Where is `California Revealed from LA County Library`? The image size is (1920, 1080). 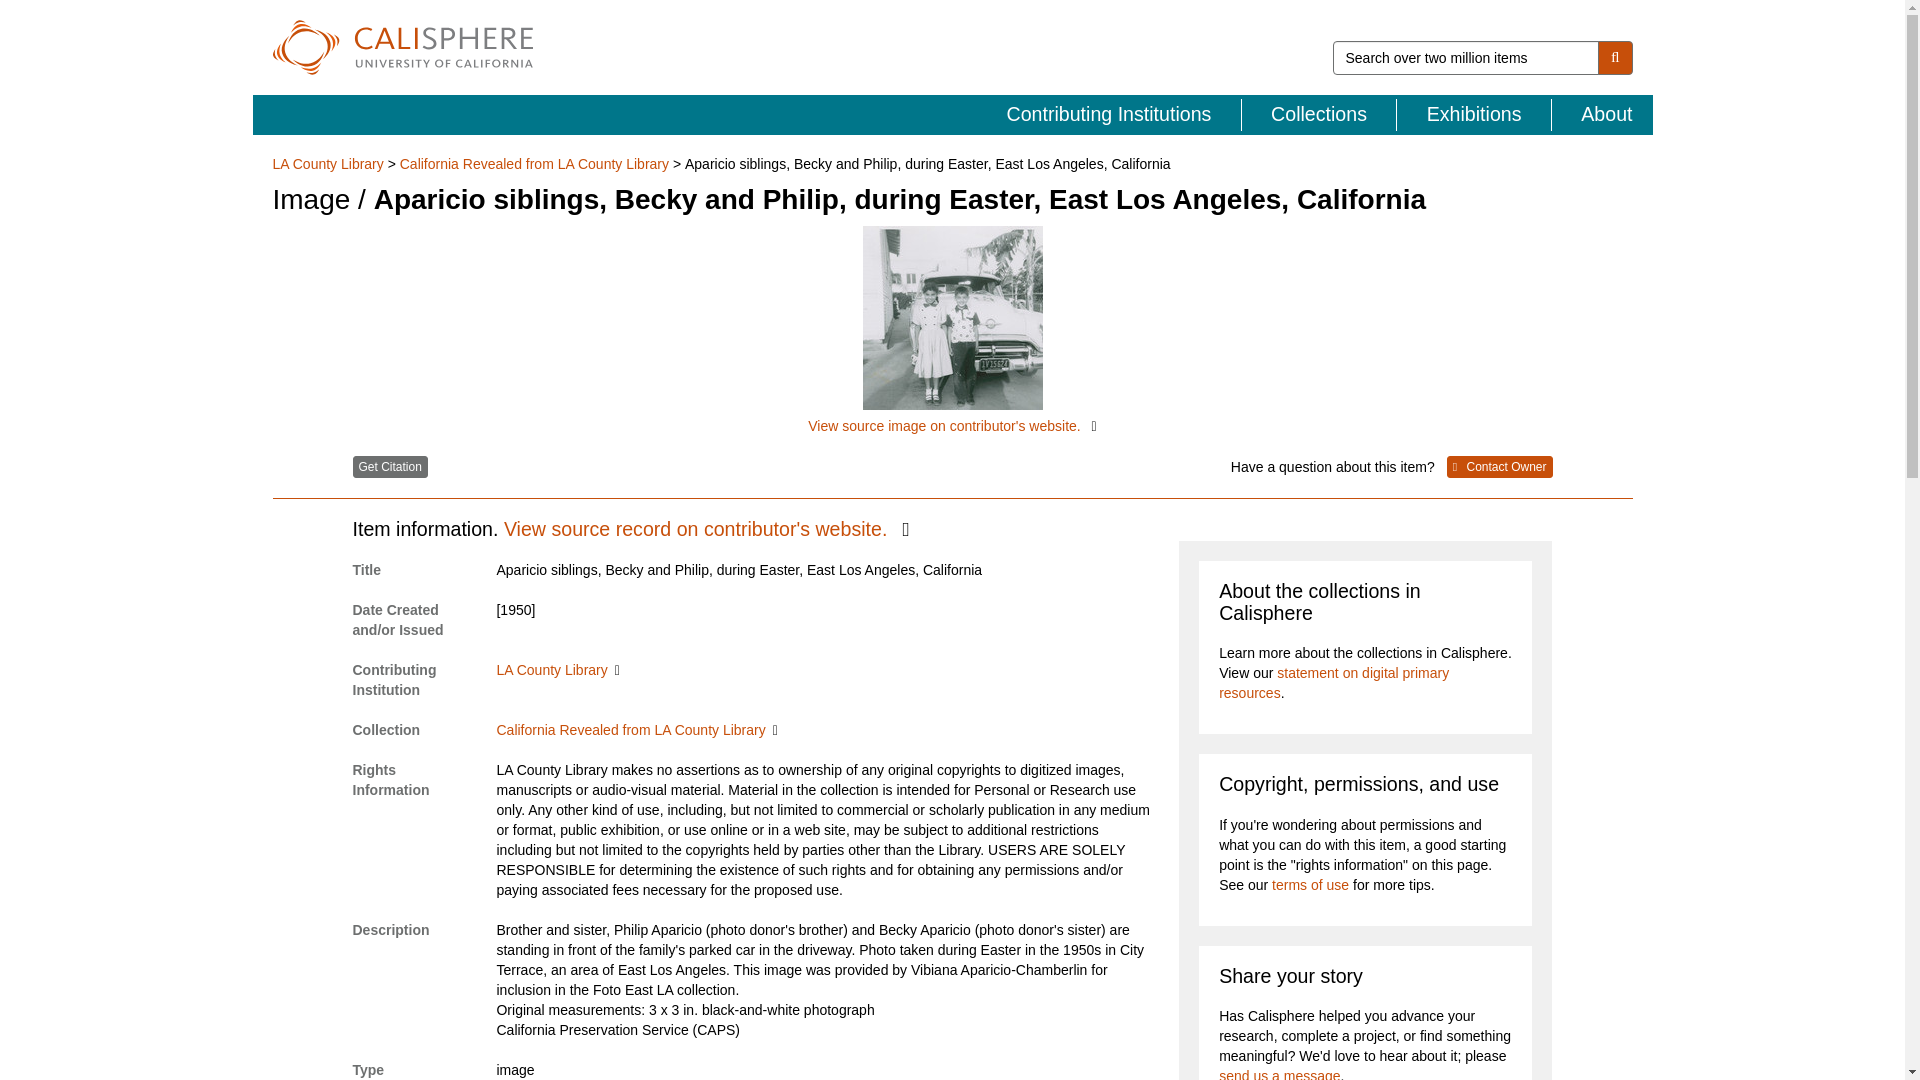
California Revealed from LA County Library is located at coordinates (534, 163).